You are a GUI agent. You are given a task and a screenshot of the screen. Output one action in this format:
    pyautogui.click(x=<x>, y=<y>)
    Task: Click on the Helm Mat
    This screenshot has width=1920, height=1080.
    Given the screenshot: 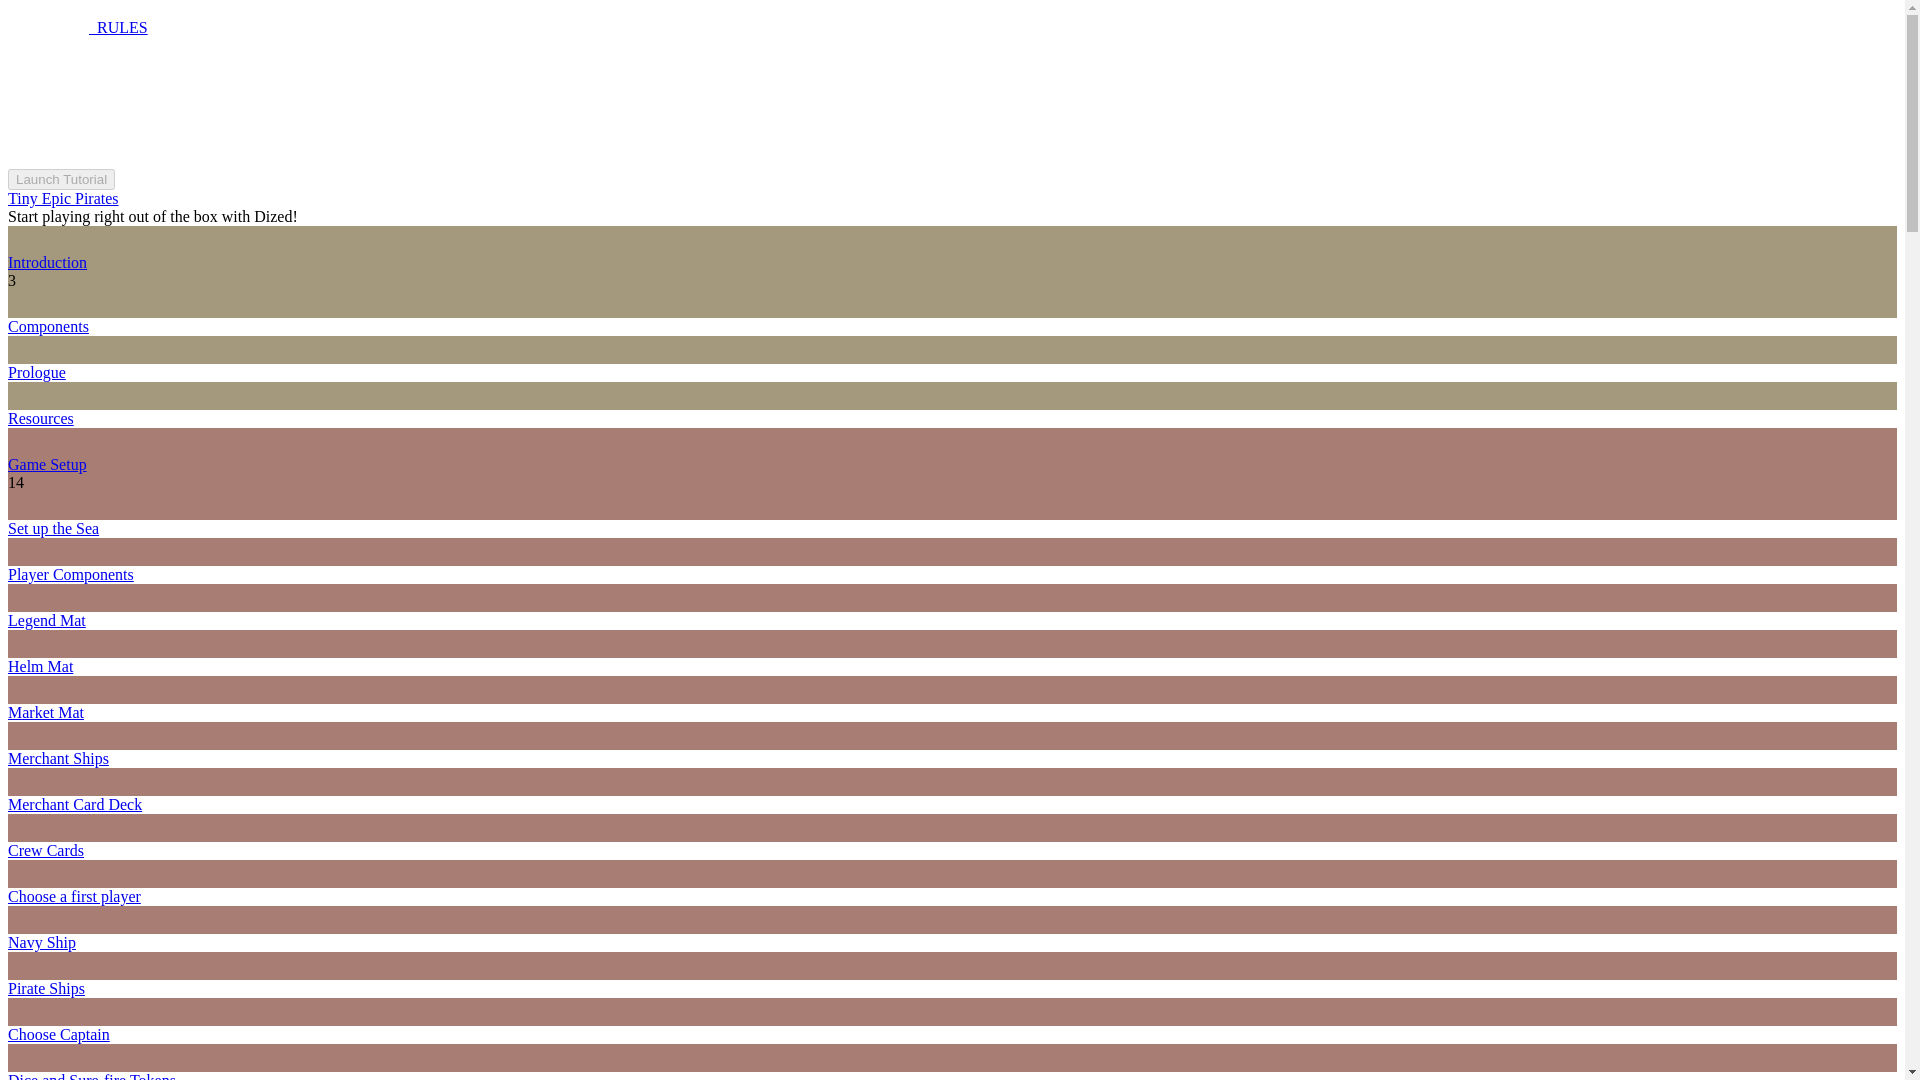 What is the action you would take?
    pyautogui.click(x=40, y=666)
    